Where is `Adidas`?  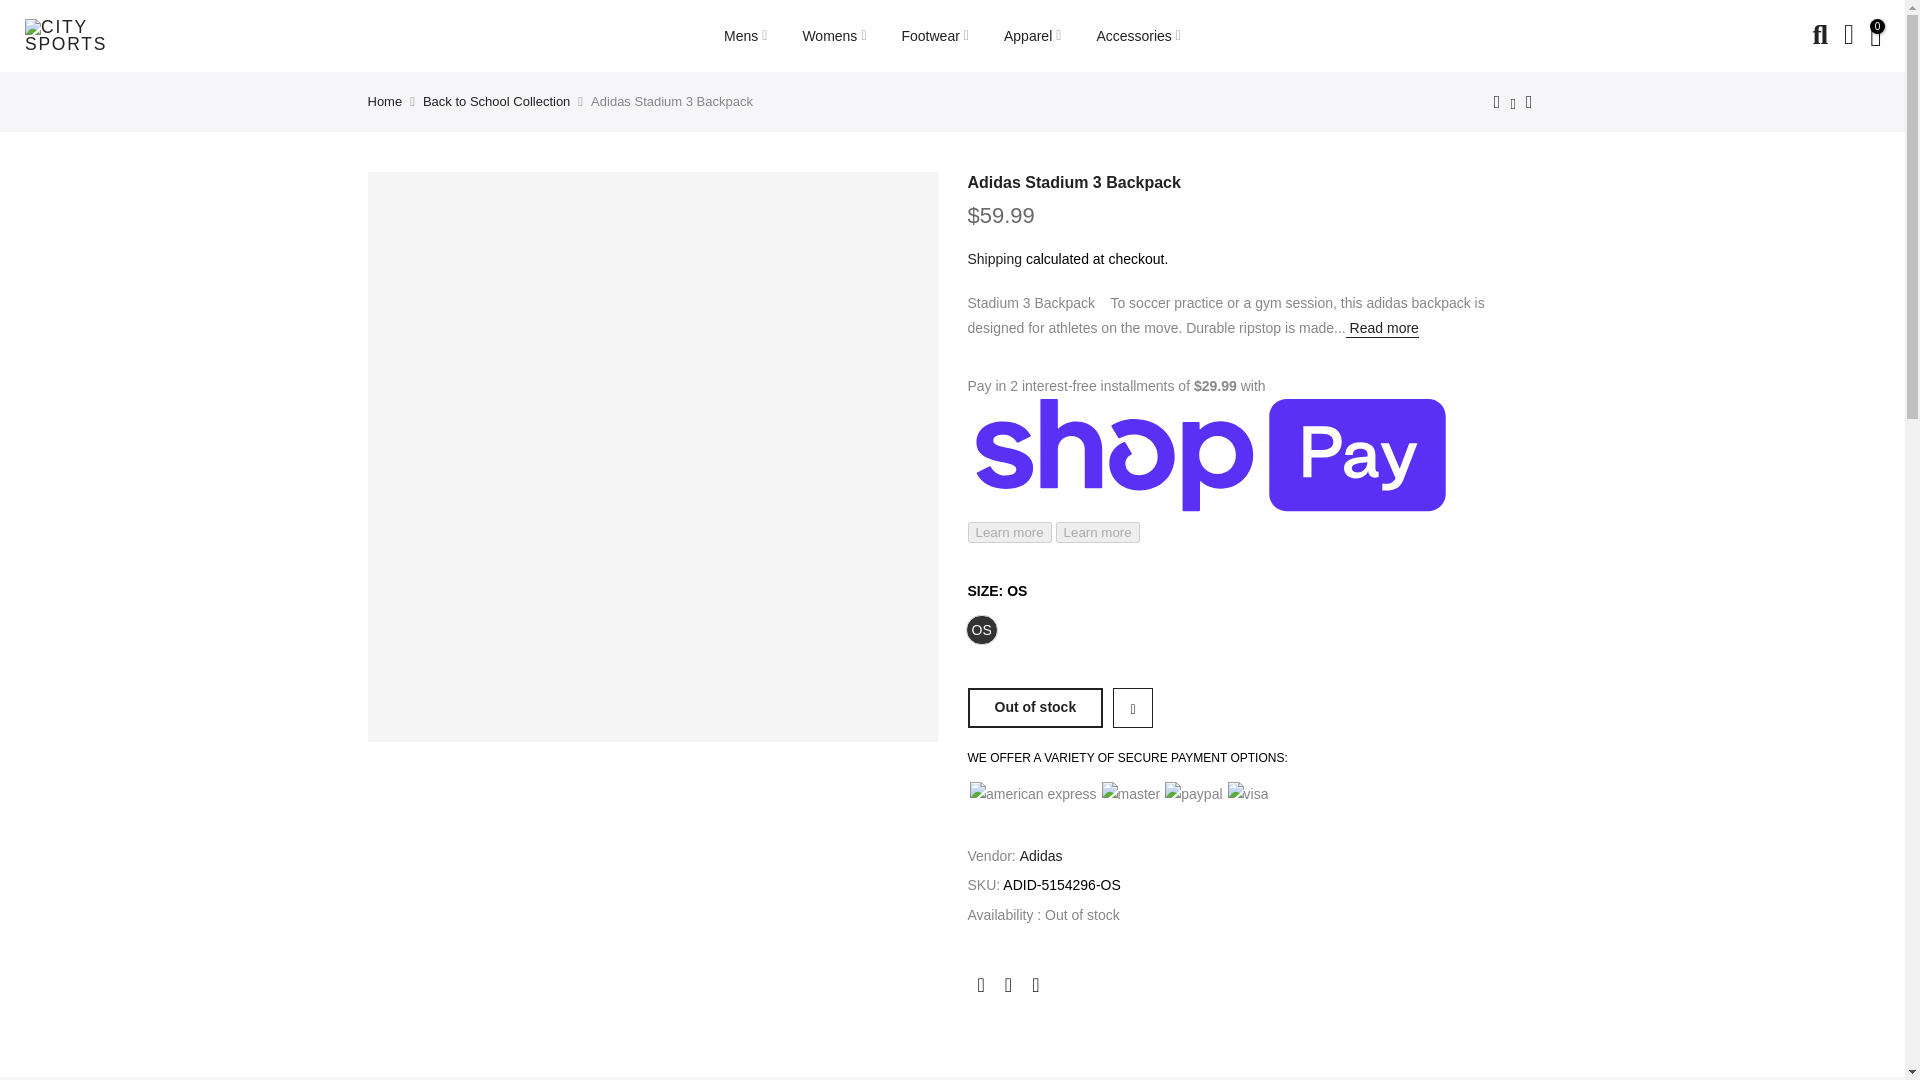
Adidas is located at coordinates (1041, 856).